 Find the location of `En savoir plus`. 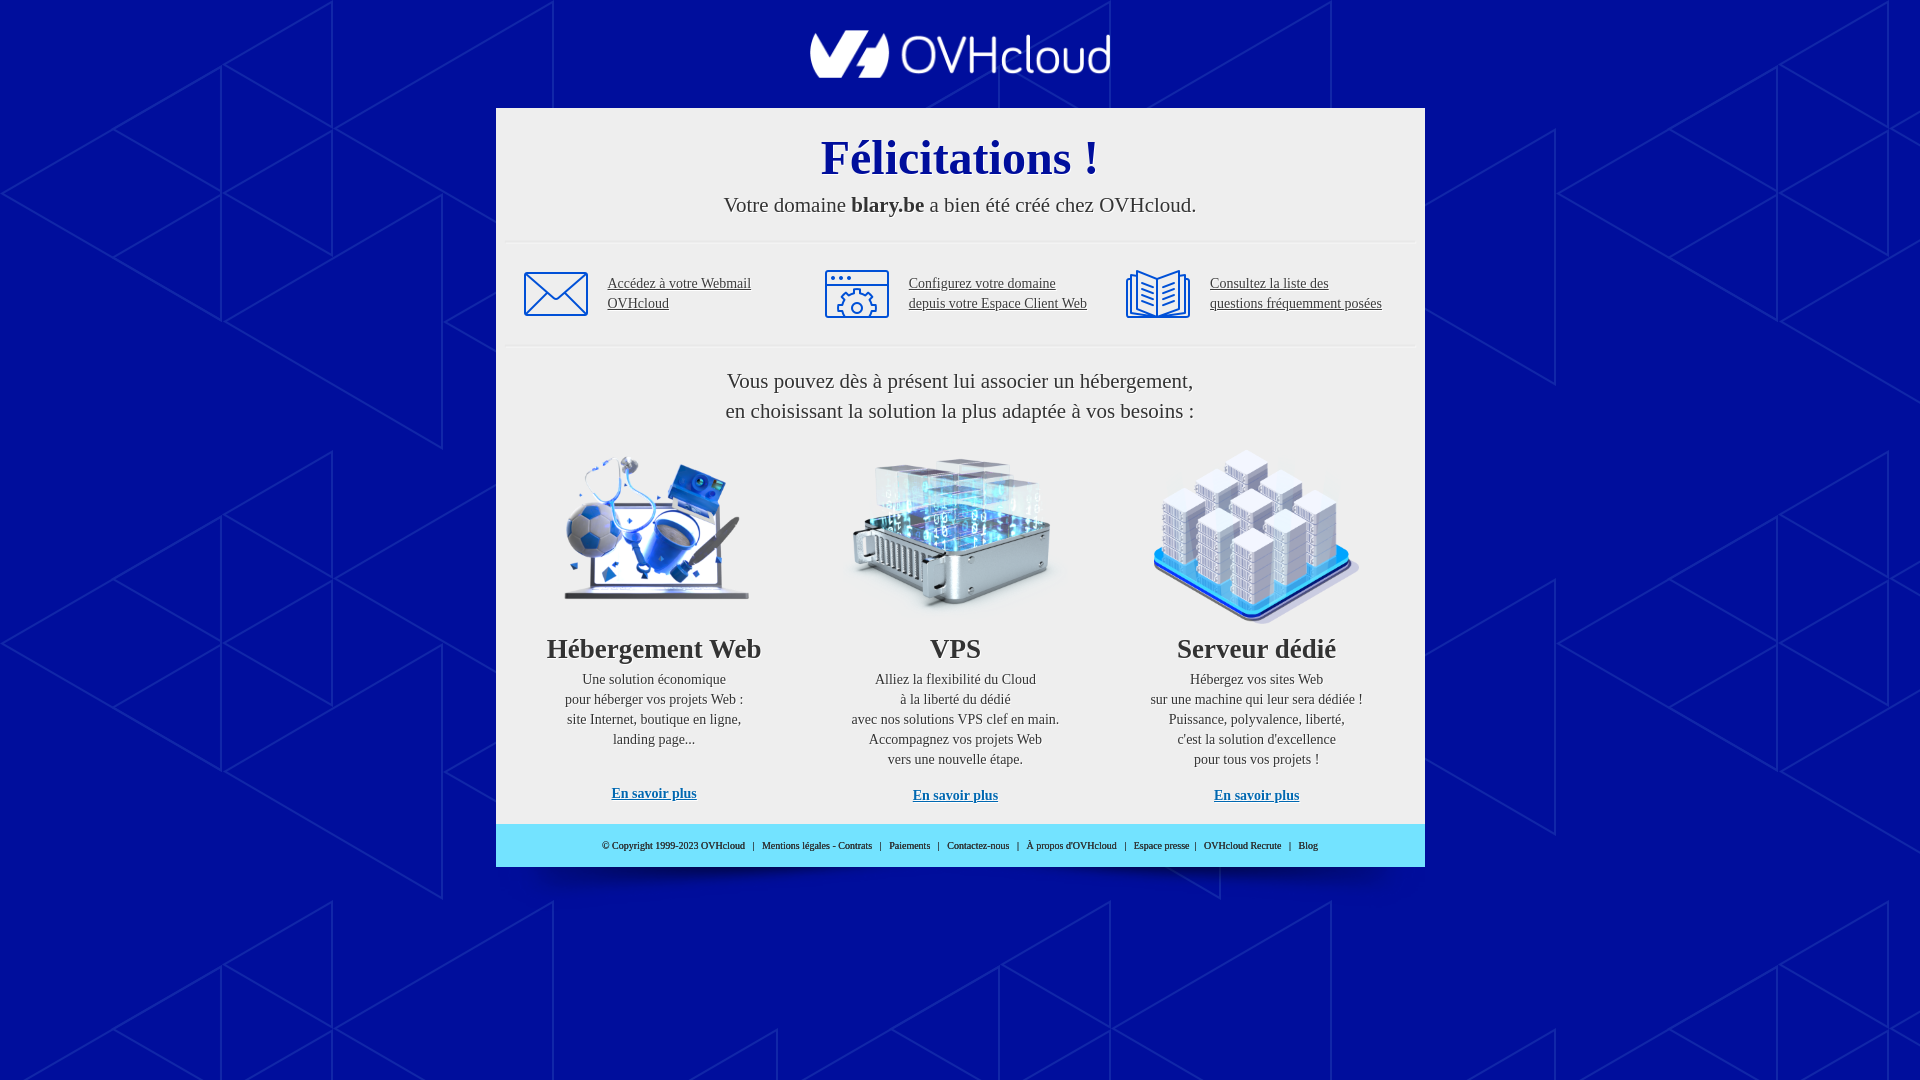

En savoir plus is located at coordinates (654, 794).